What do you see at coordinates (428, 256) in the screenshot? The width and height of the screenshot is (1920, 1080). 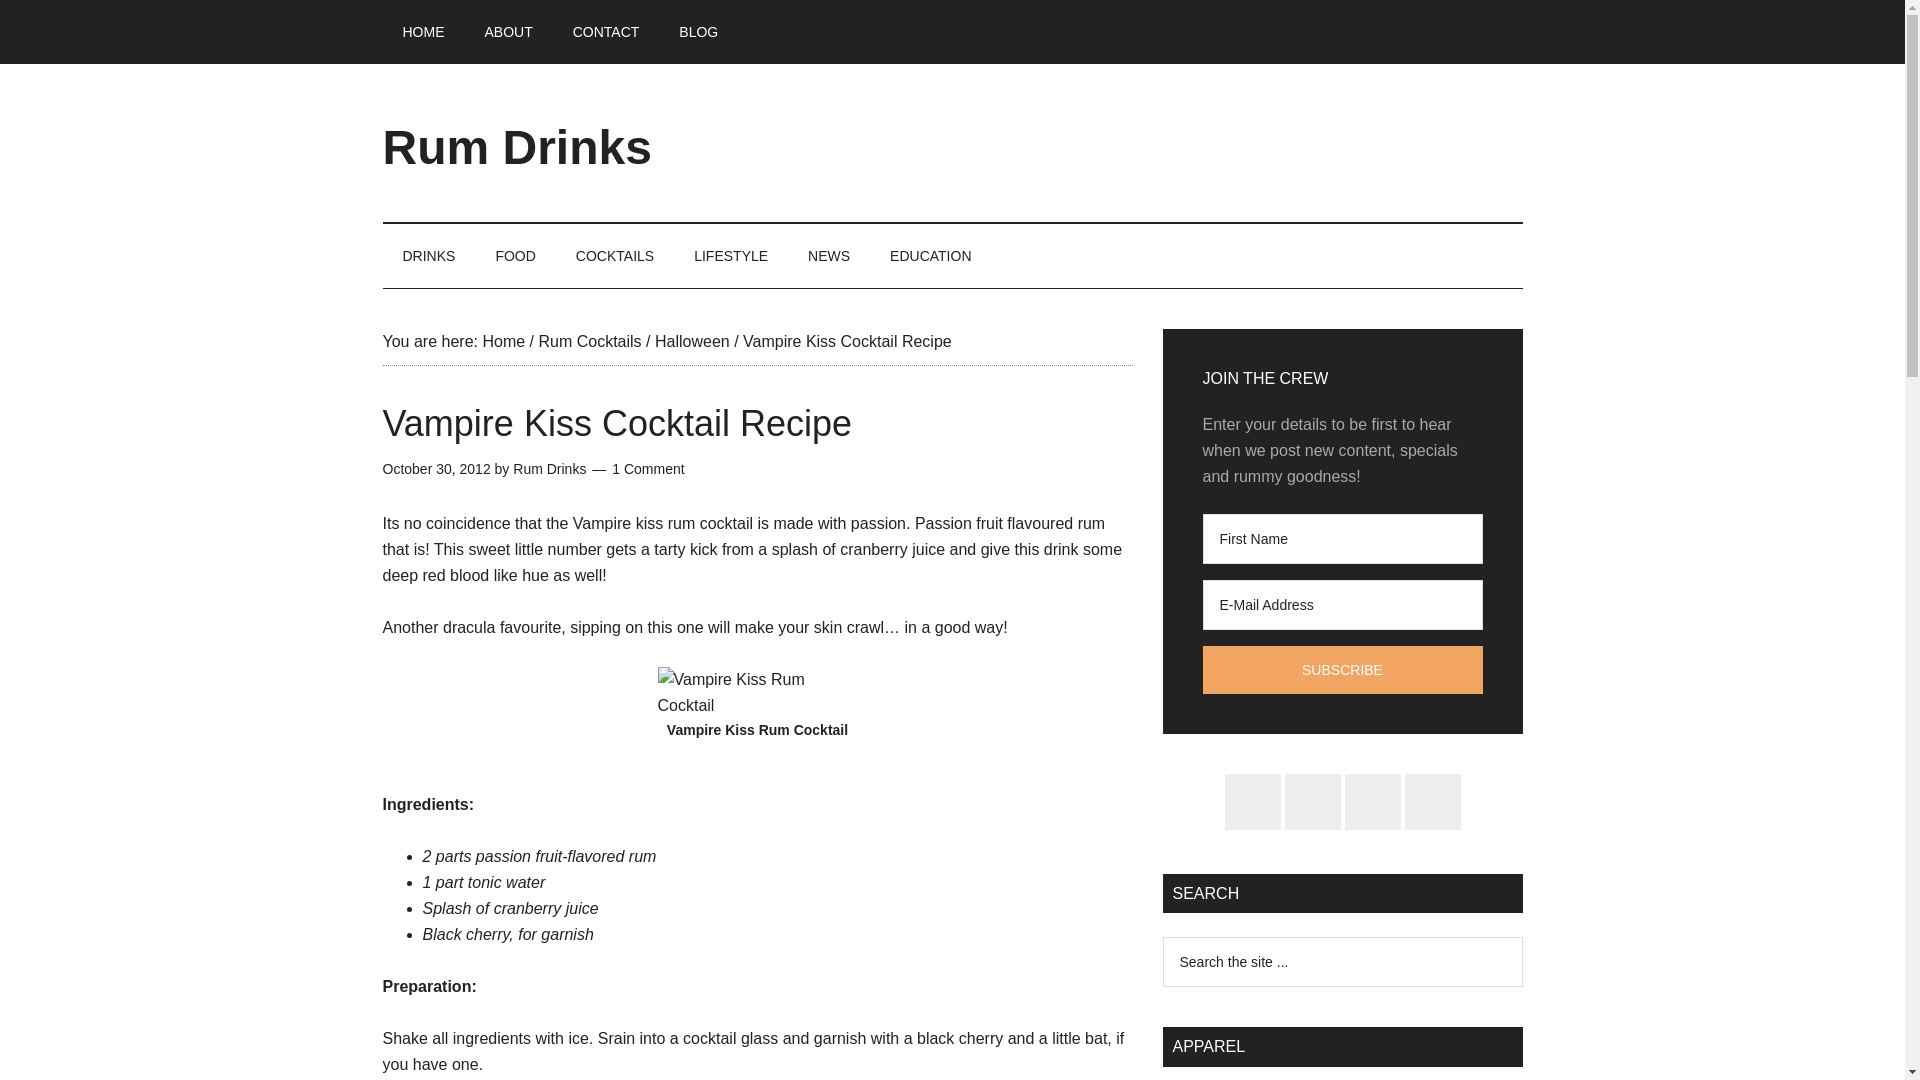 I see `Drinks Made With Rum` at bounding box center [428, 256].